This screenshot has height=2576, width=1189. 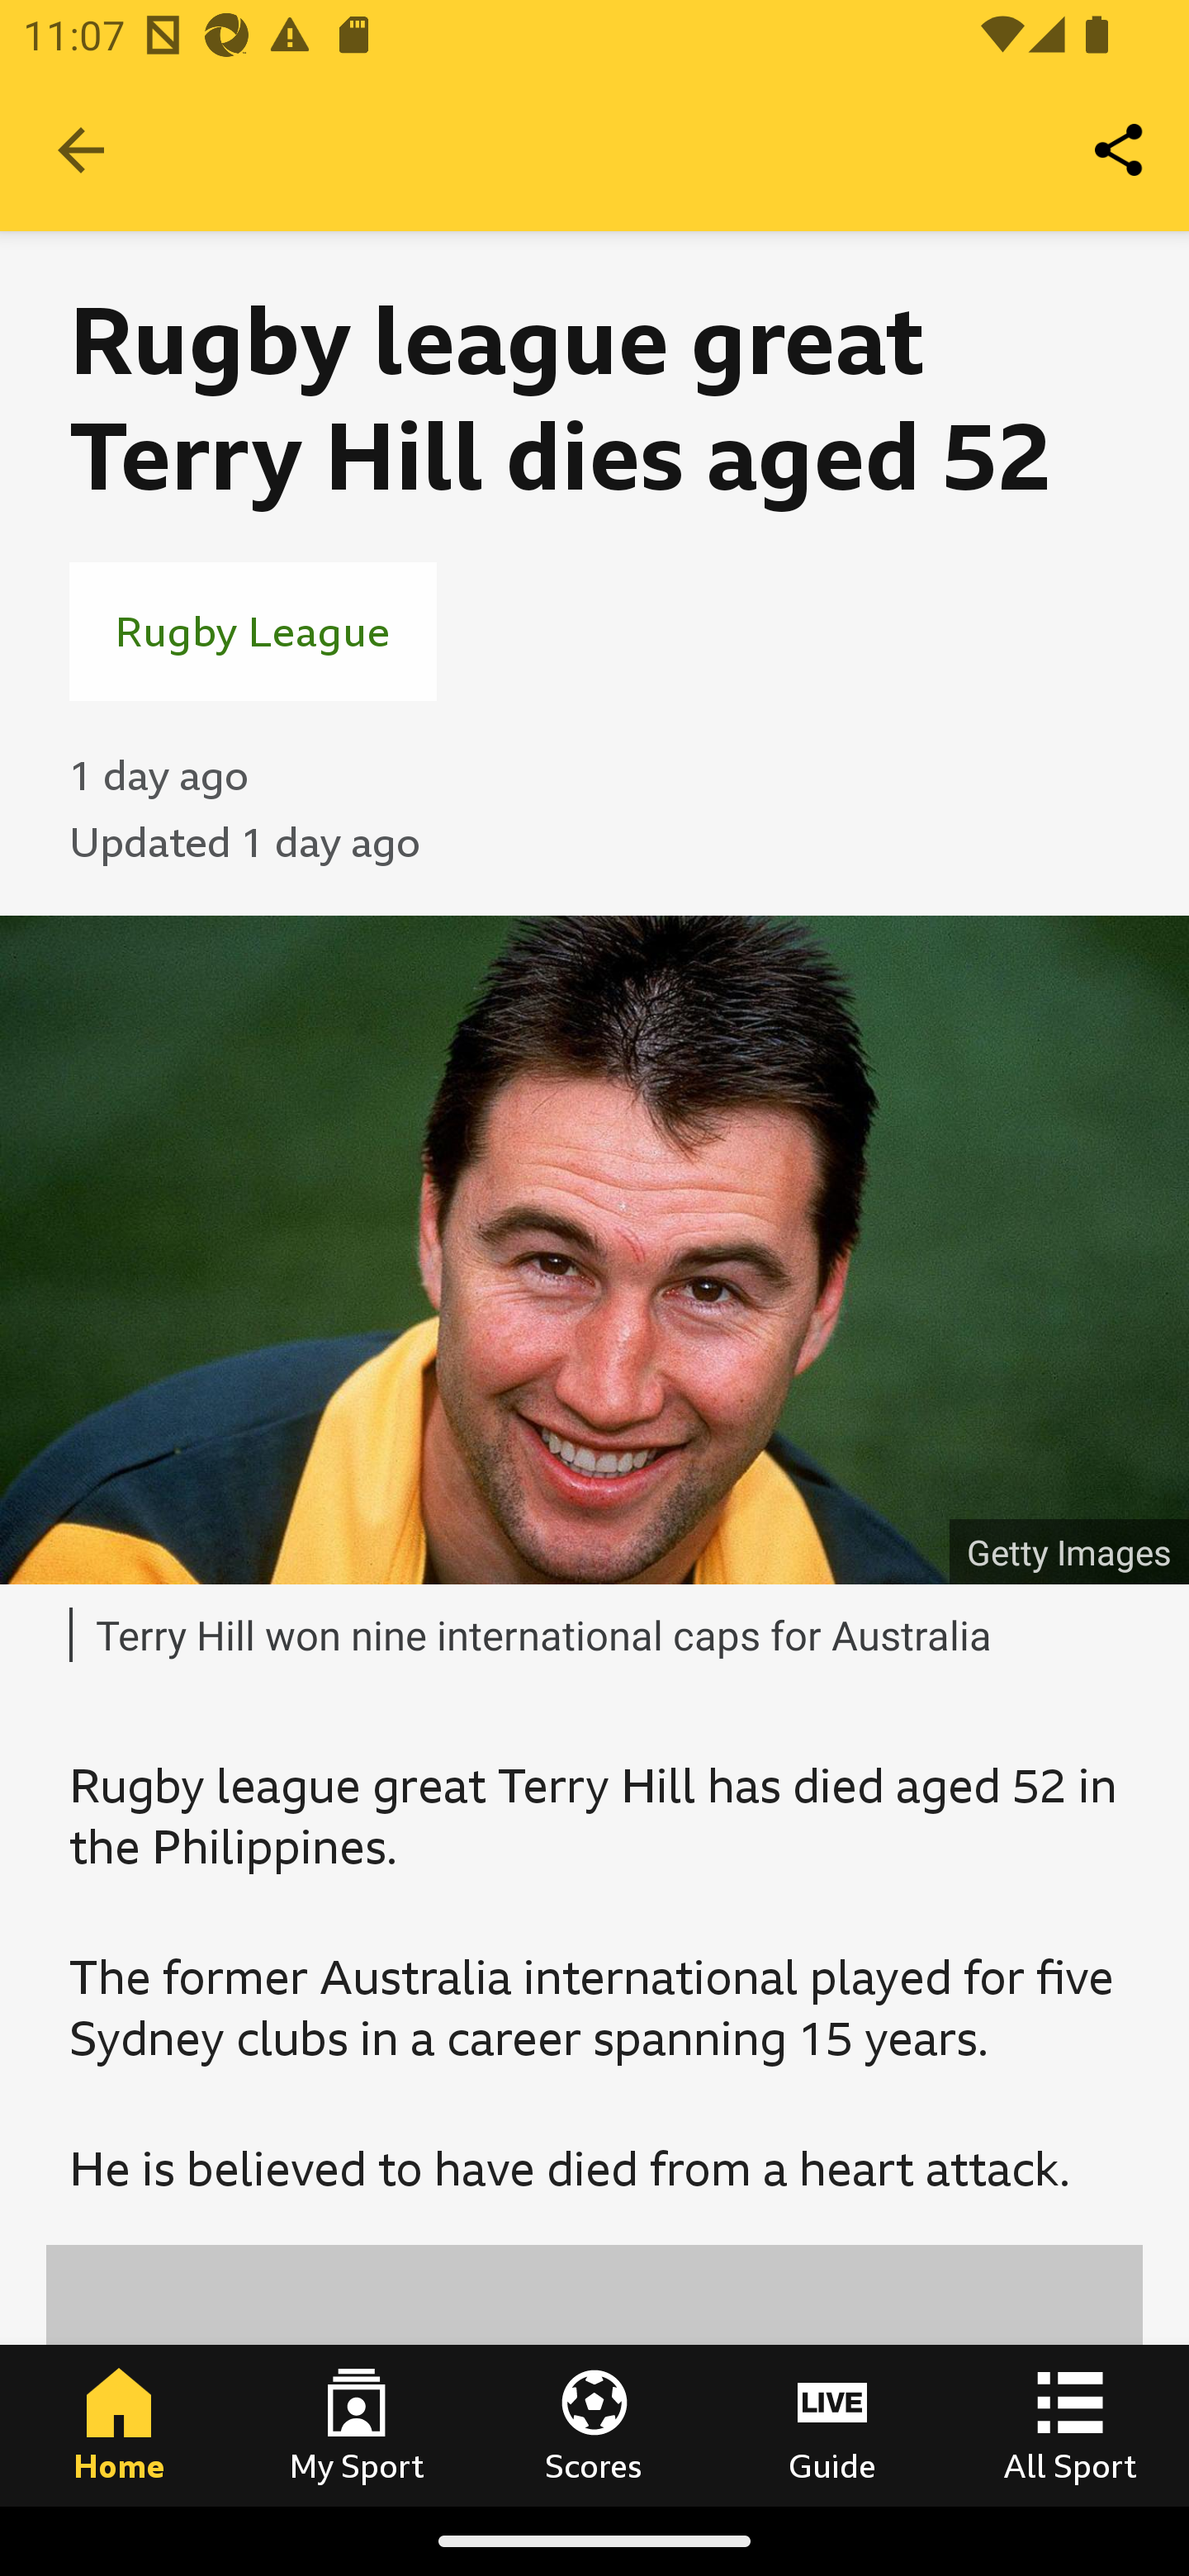 What do you see at coordinates (357, 2425) in the screenshot?
I see `My Sport` at bounding box center [357, 2425].